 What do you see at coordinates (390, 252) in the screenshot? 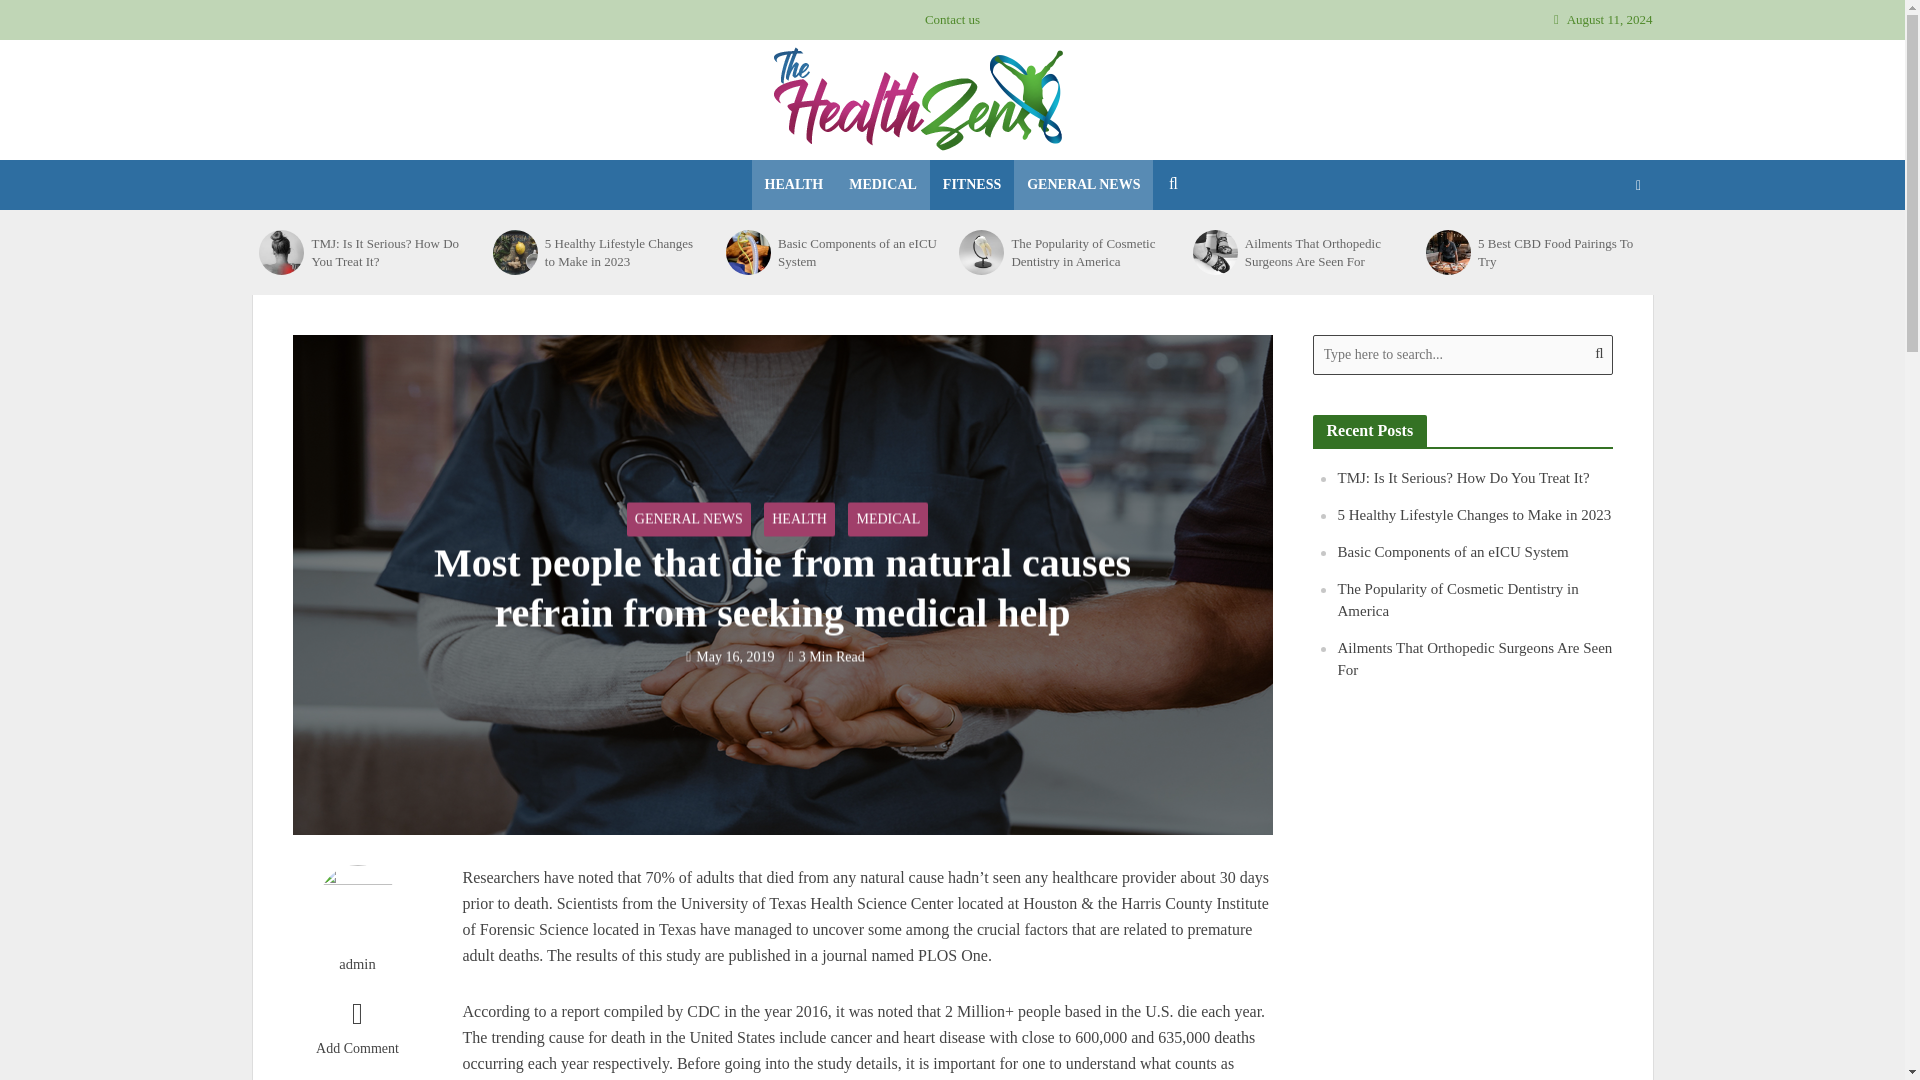
I see `TMJ: Is It Serious? How Do You Treat It?` at bounding box center [390, 252].